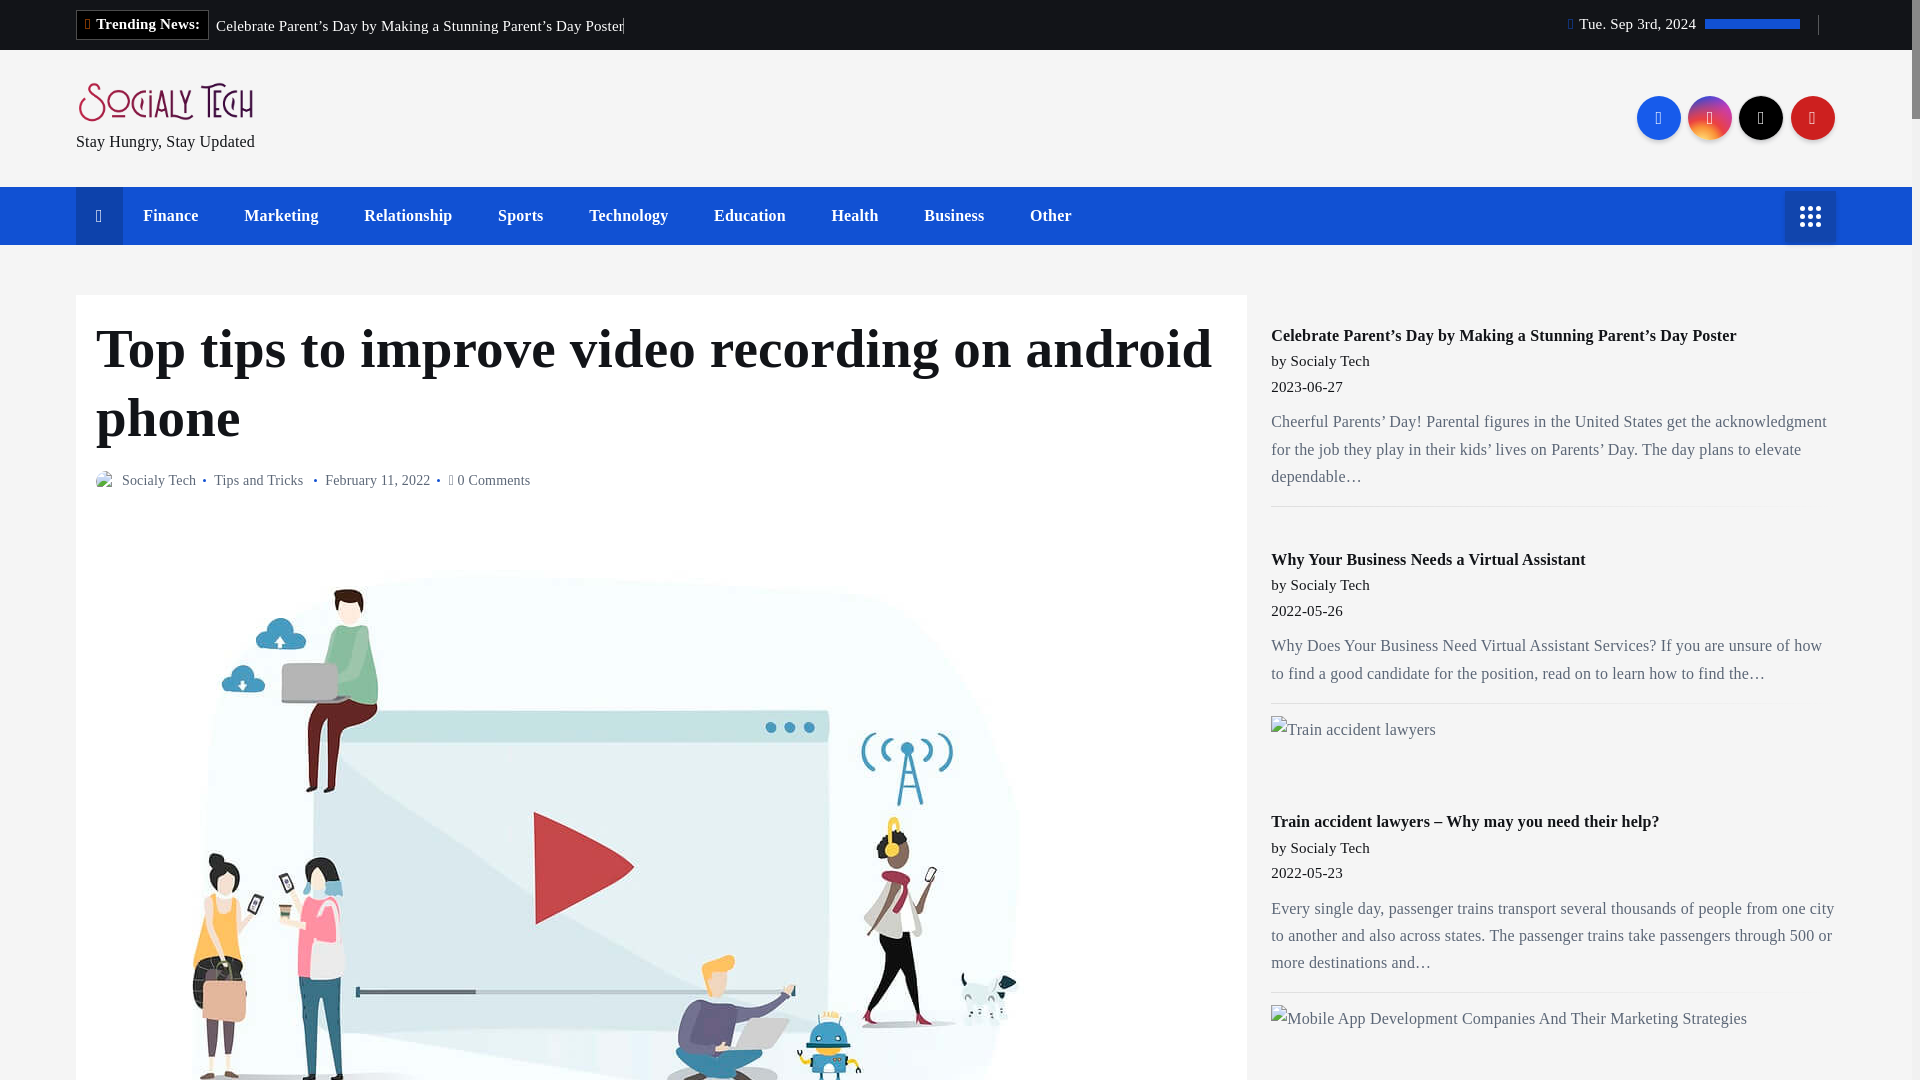  What do you see at coordinates (520, 216) in the screenshot?
I see `Sports` at bounding box center [520, 216].